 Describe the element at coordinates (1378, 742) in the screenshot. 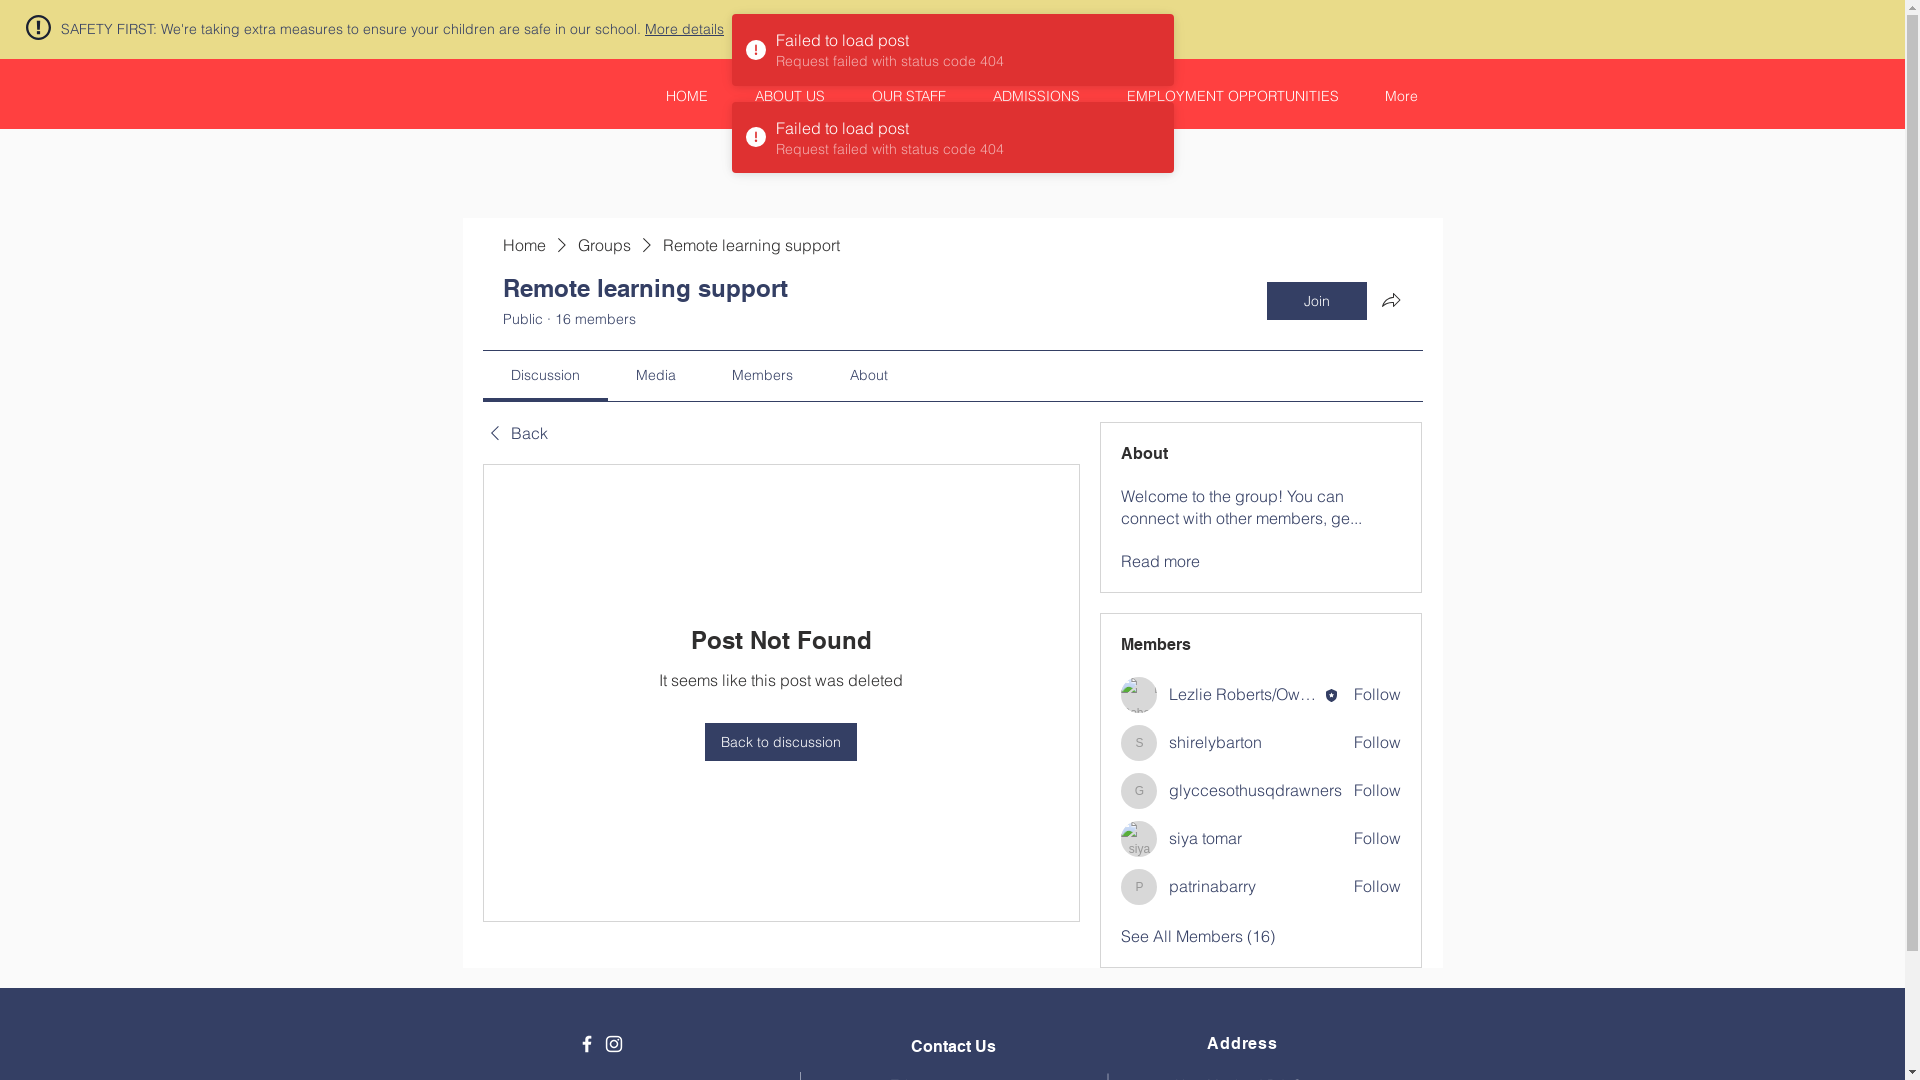

I see `Follow` at that location.